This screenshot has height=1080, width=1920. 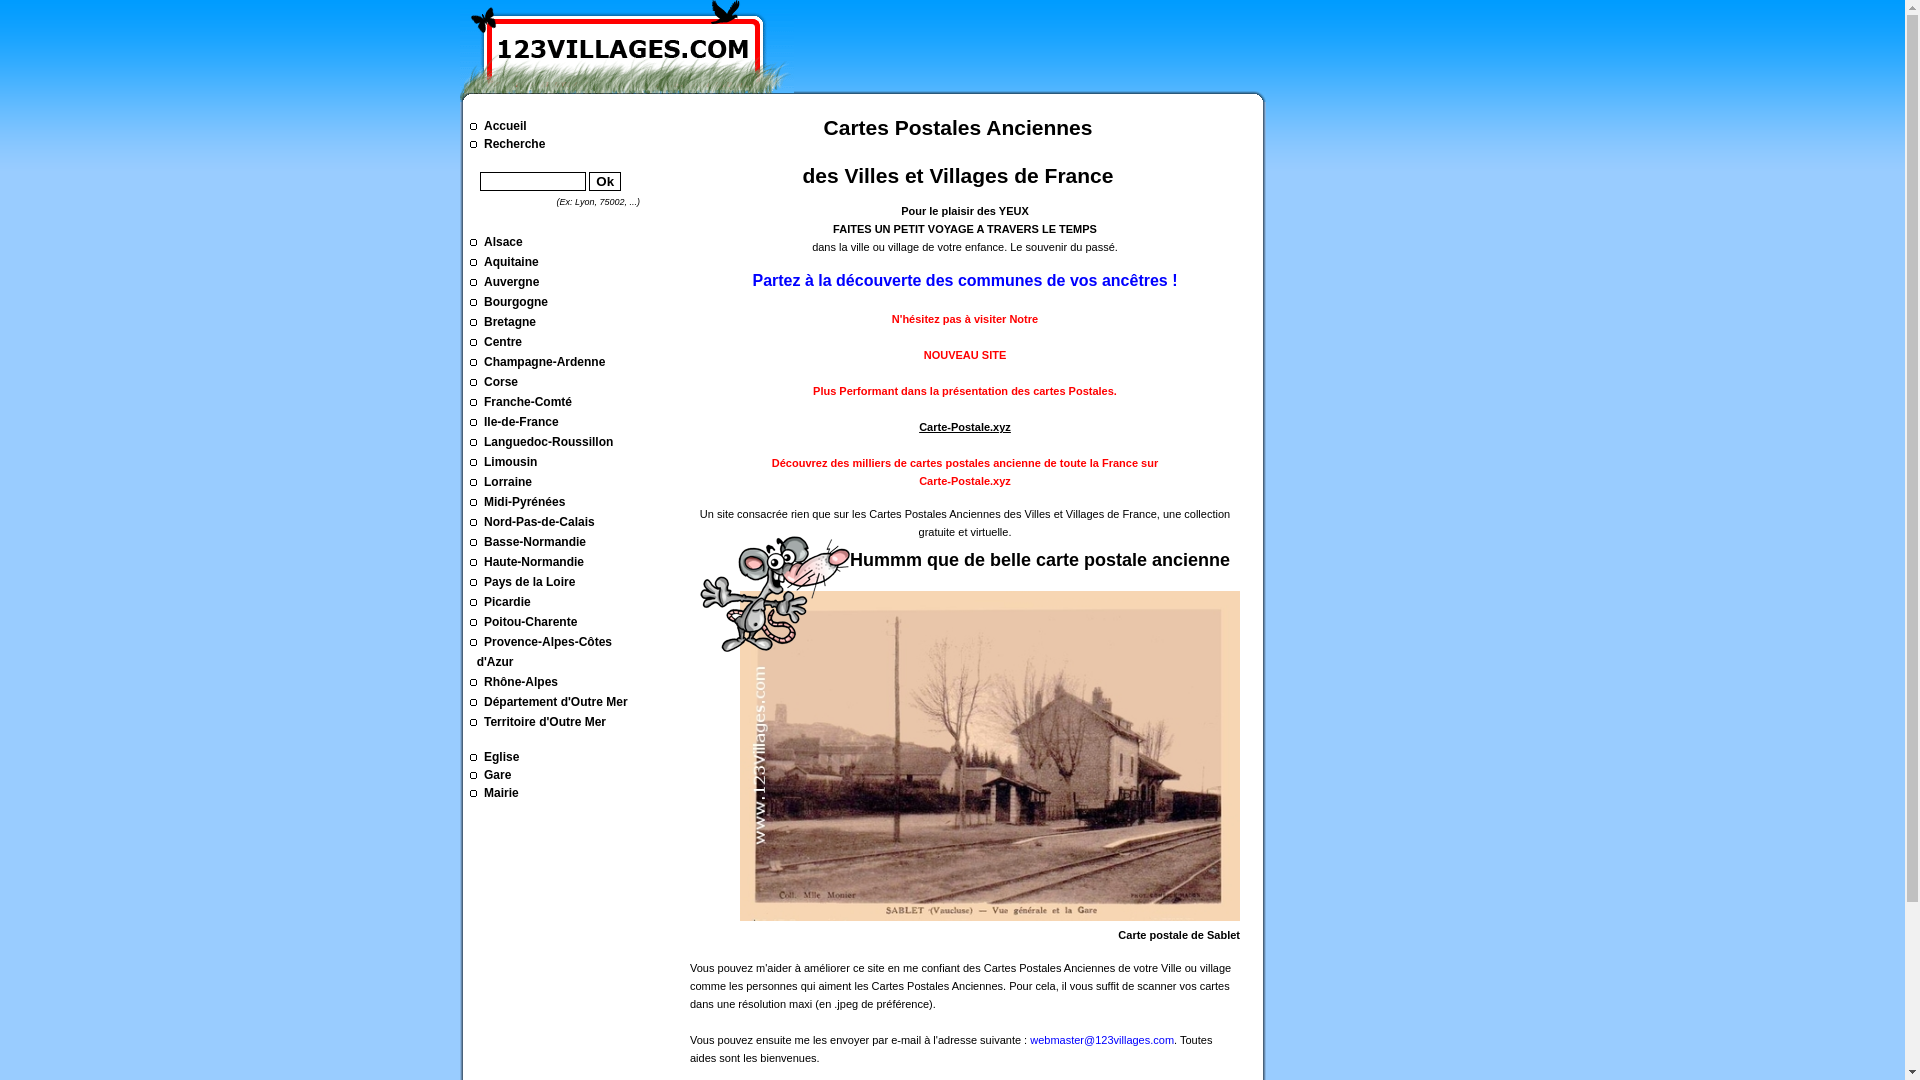 What do you see at coordinates (565, 462) in the screenshot?
I see `Limousin` at bounding box center [565, 462].